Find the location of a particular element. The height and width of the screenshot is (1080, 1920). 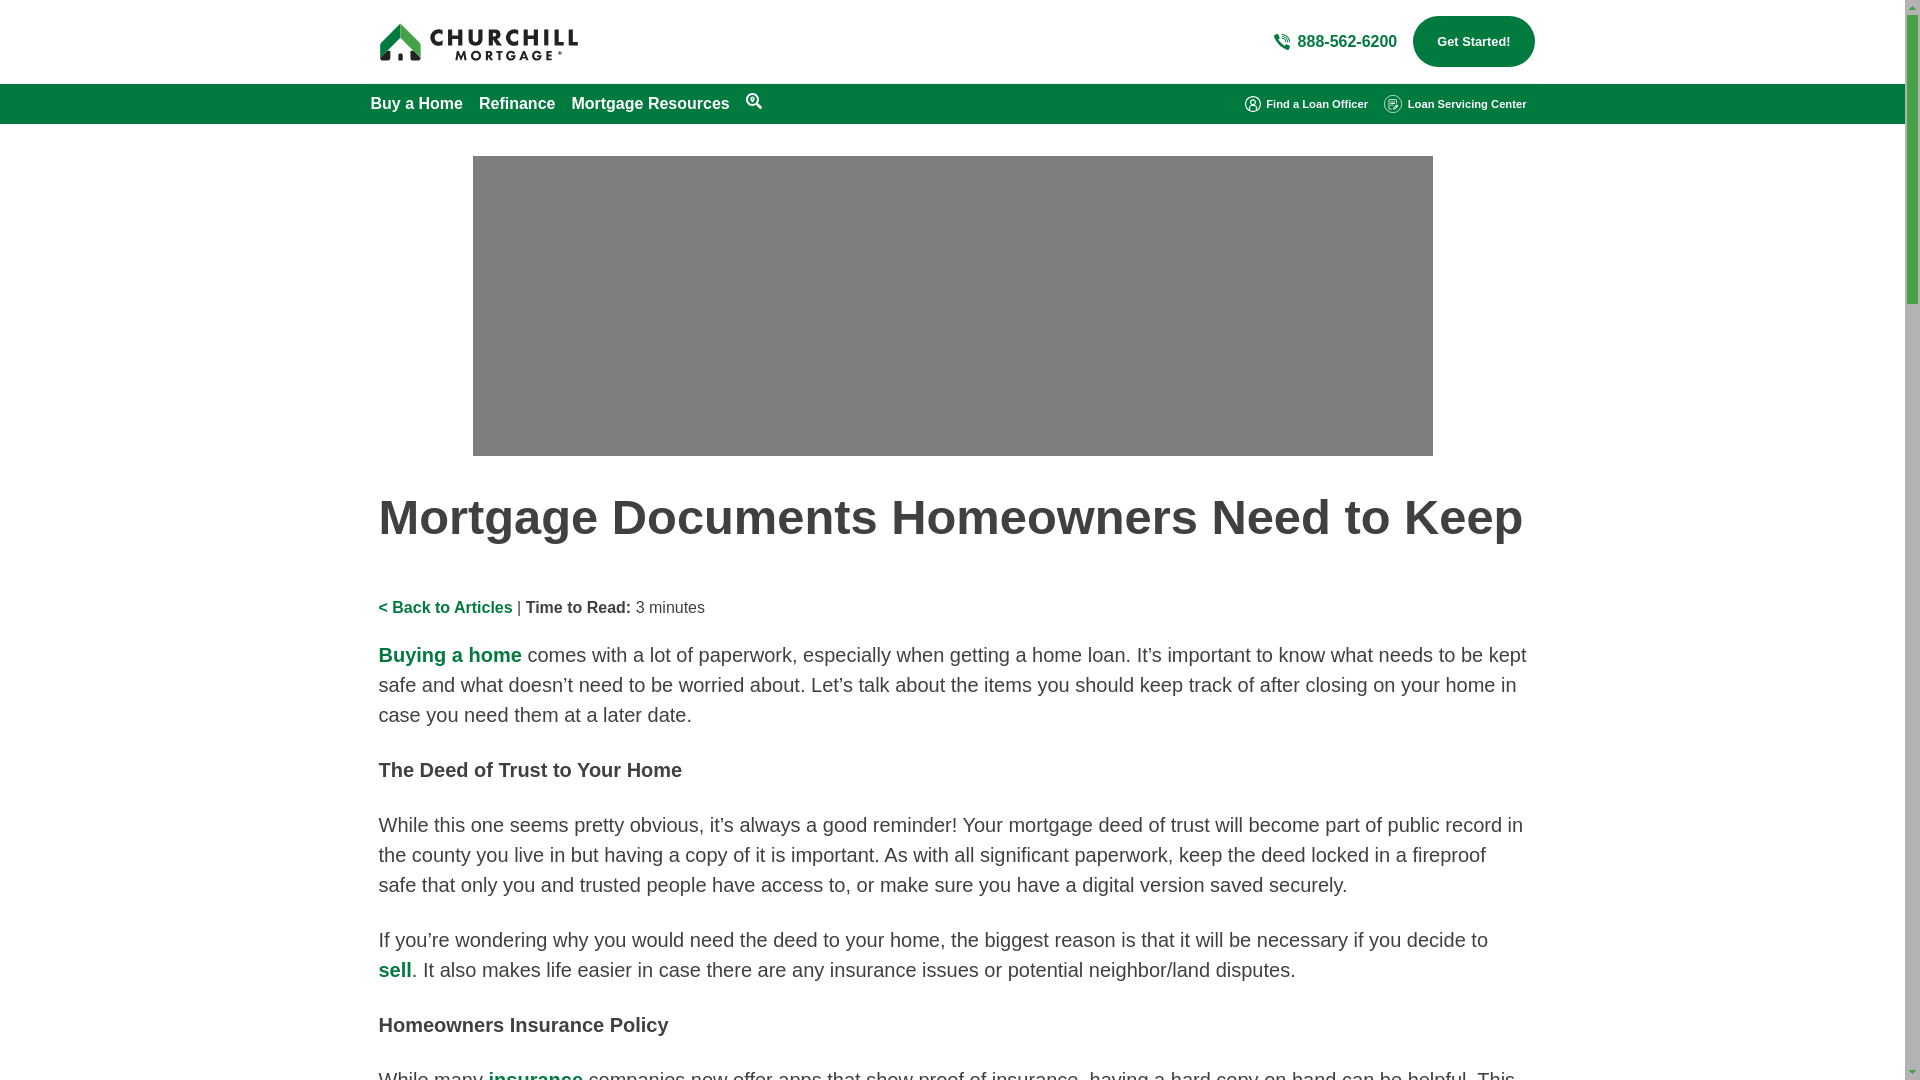

Loan Servicing Center is located at coordinates (1455, 103).